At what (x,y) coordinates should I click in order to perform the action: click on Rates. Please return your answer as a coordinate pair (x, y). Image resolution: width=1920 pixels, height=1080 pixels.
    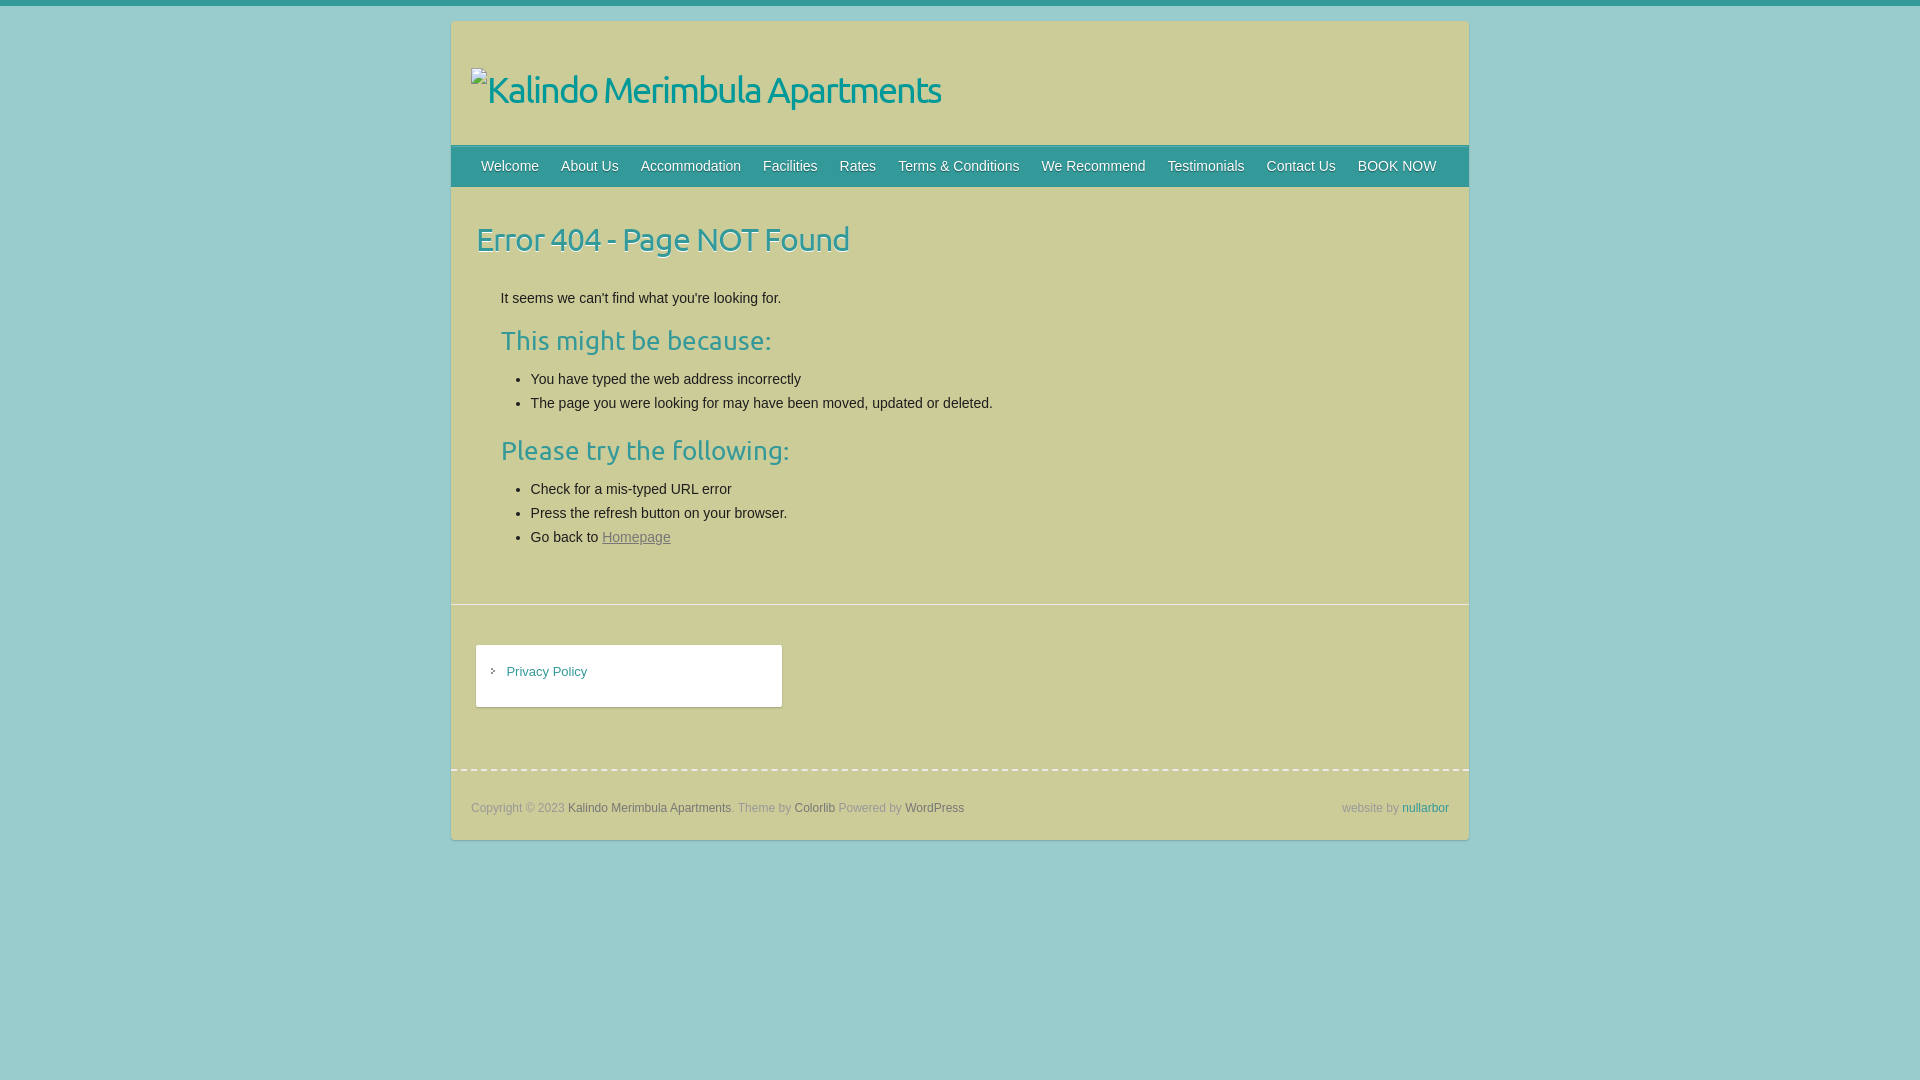
    Looking at the image, I should click on (860, 166).